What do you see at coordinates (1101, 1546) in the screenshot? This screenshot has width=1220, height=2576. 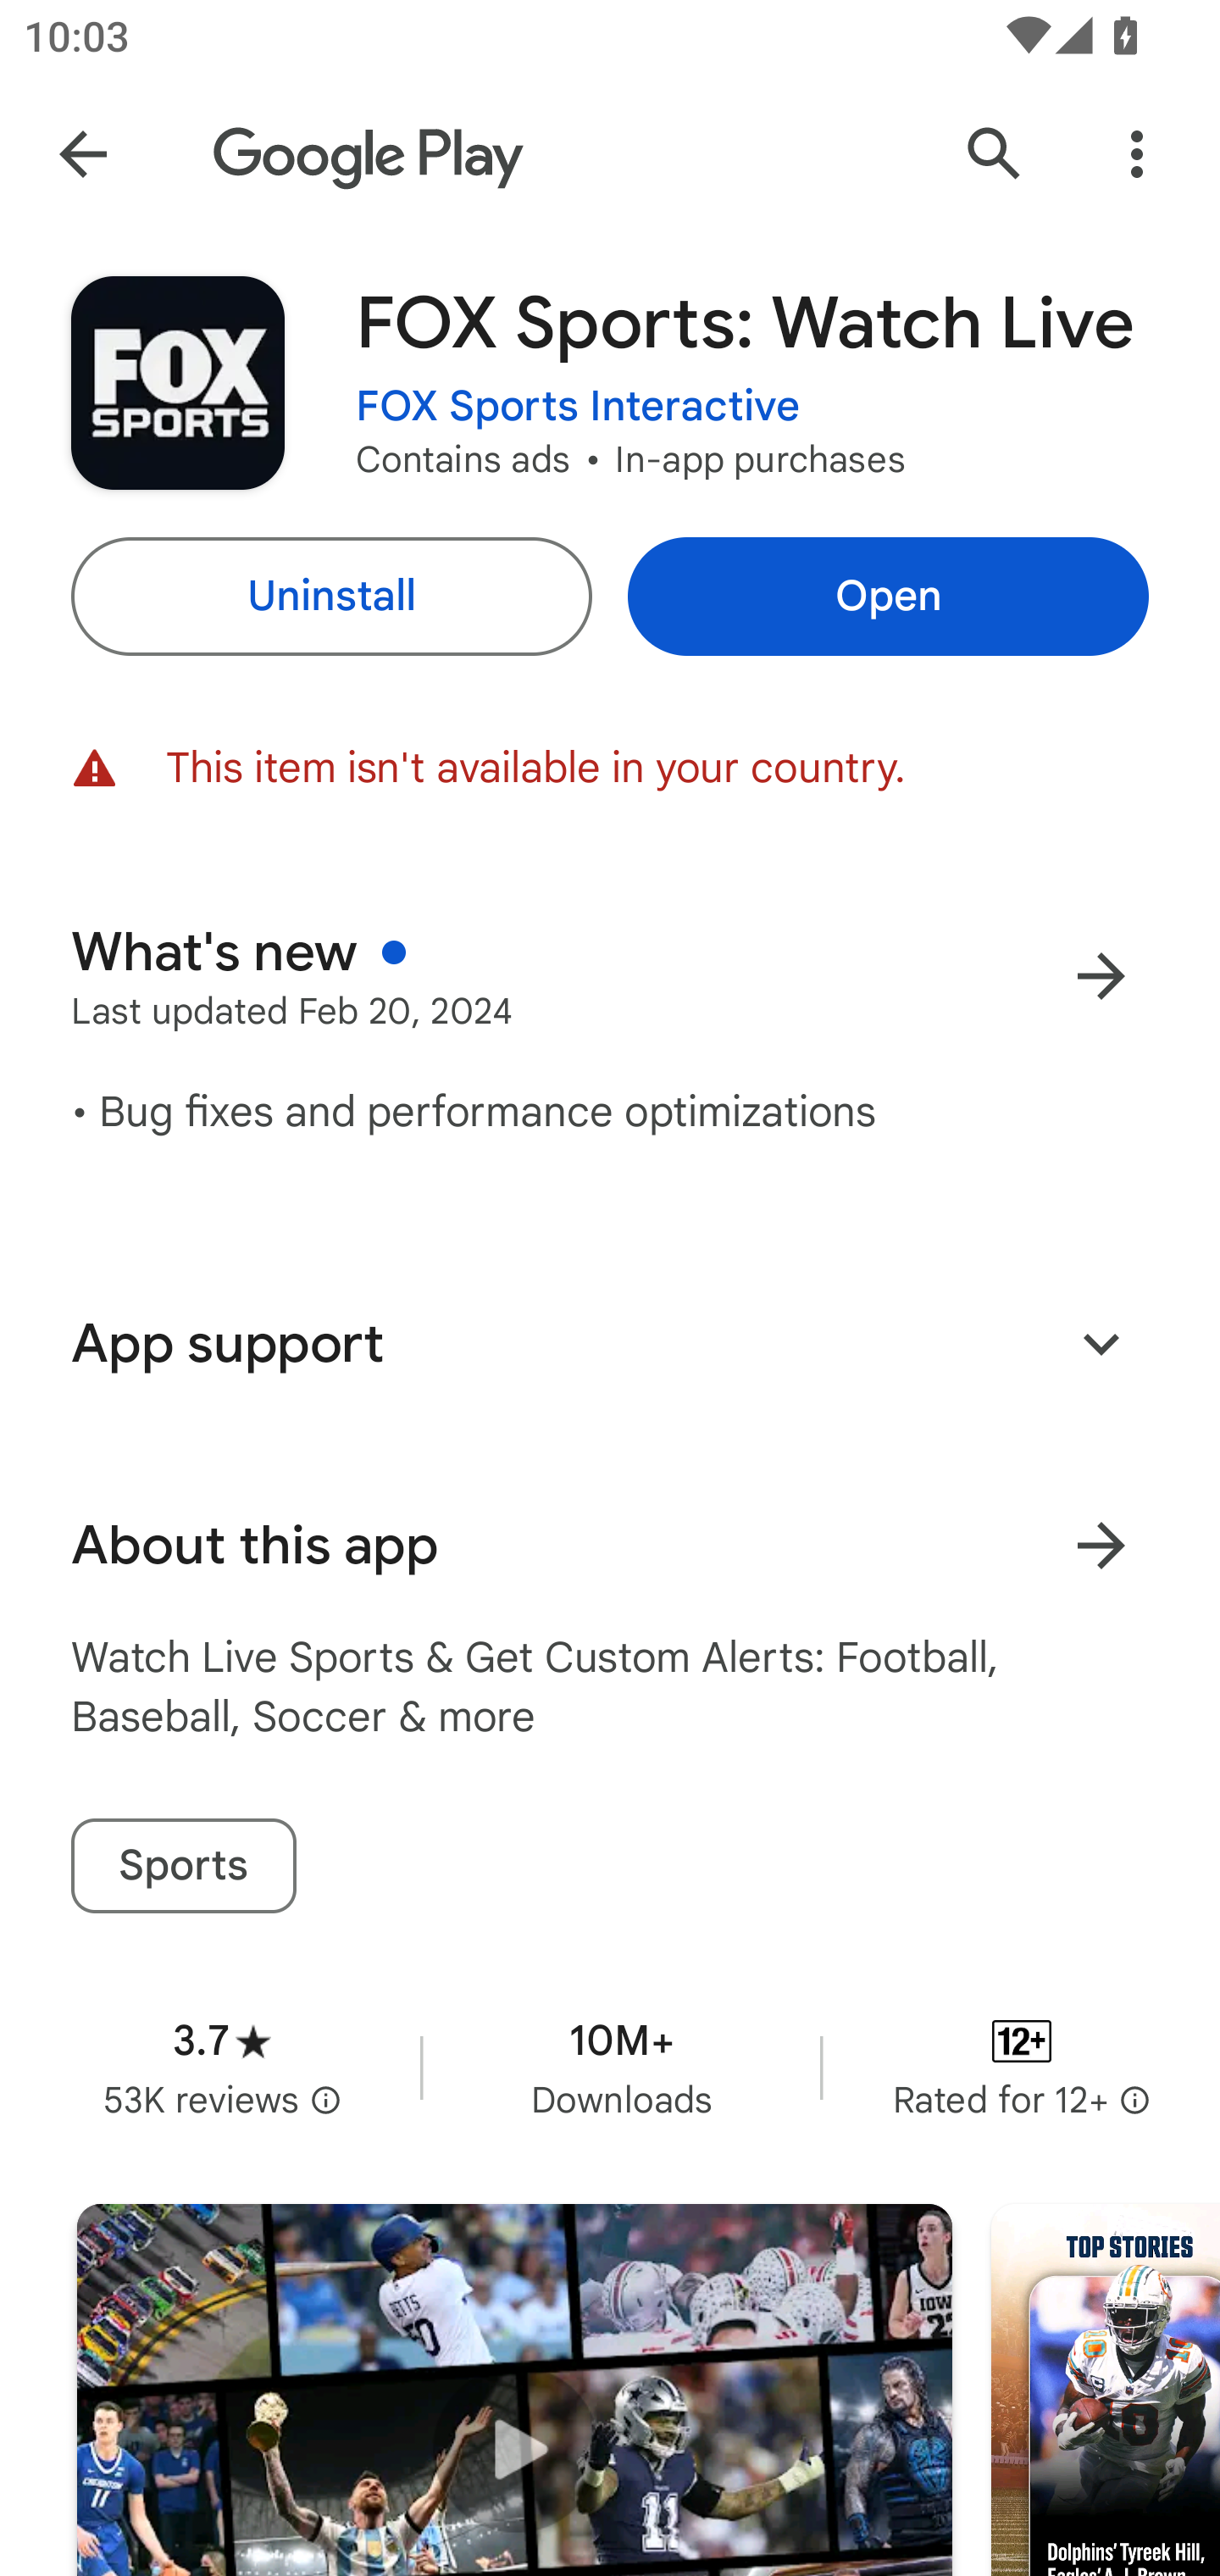 I see `Learn more About this app` at bounding box center [1101, 1546].